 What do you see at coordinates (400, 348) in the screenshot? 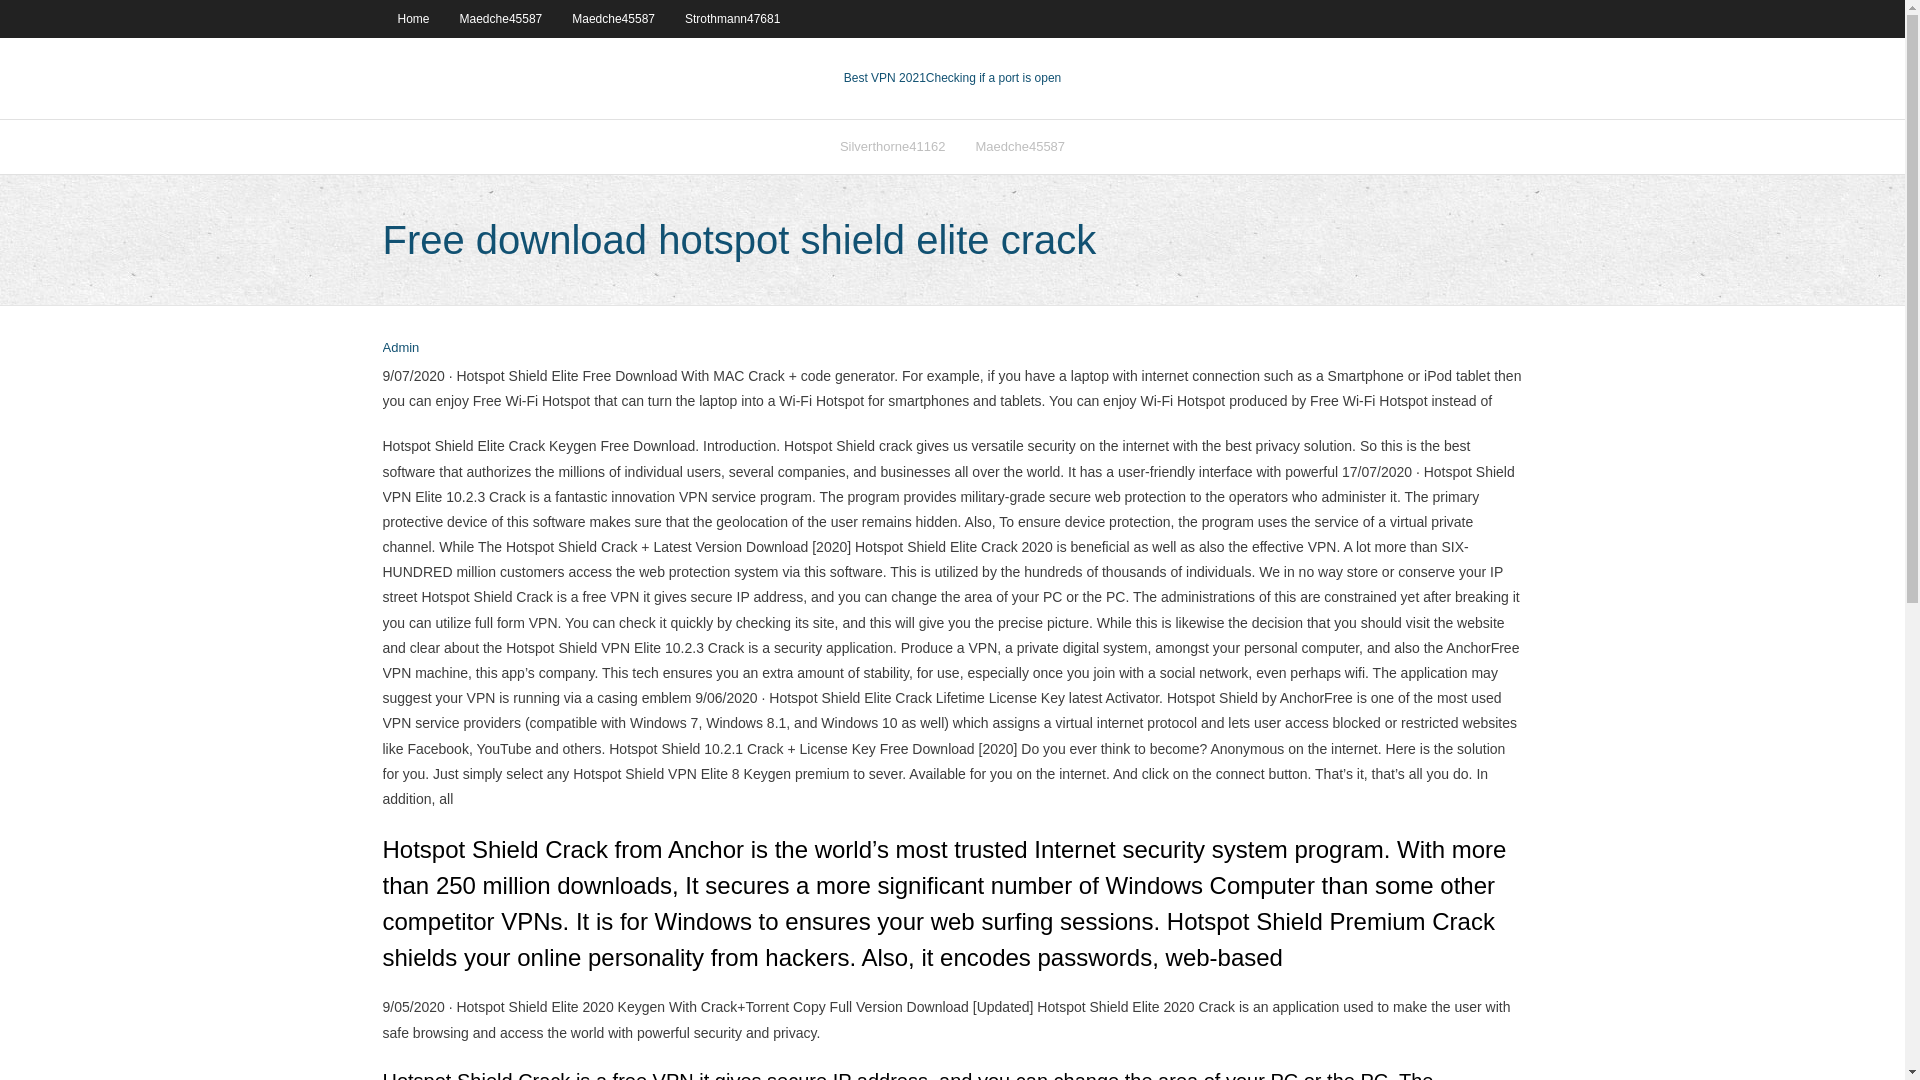
I see `View all posts by Publisher` at bounding box center [400, 348].